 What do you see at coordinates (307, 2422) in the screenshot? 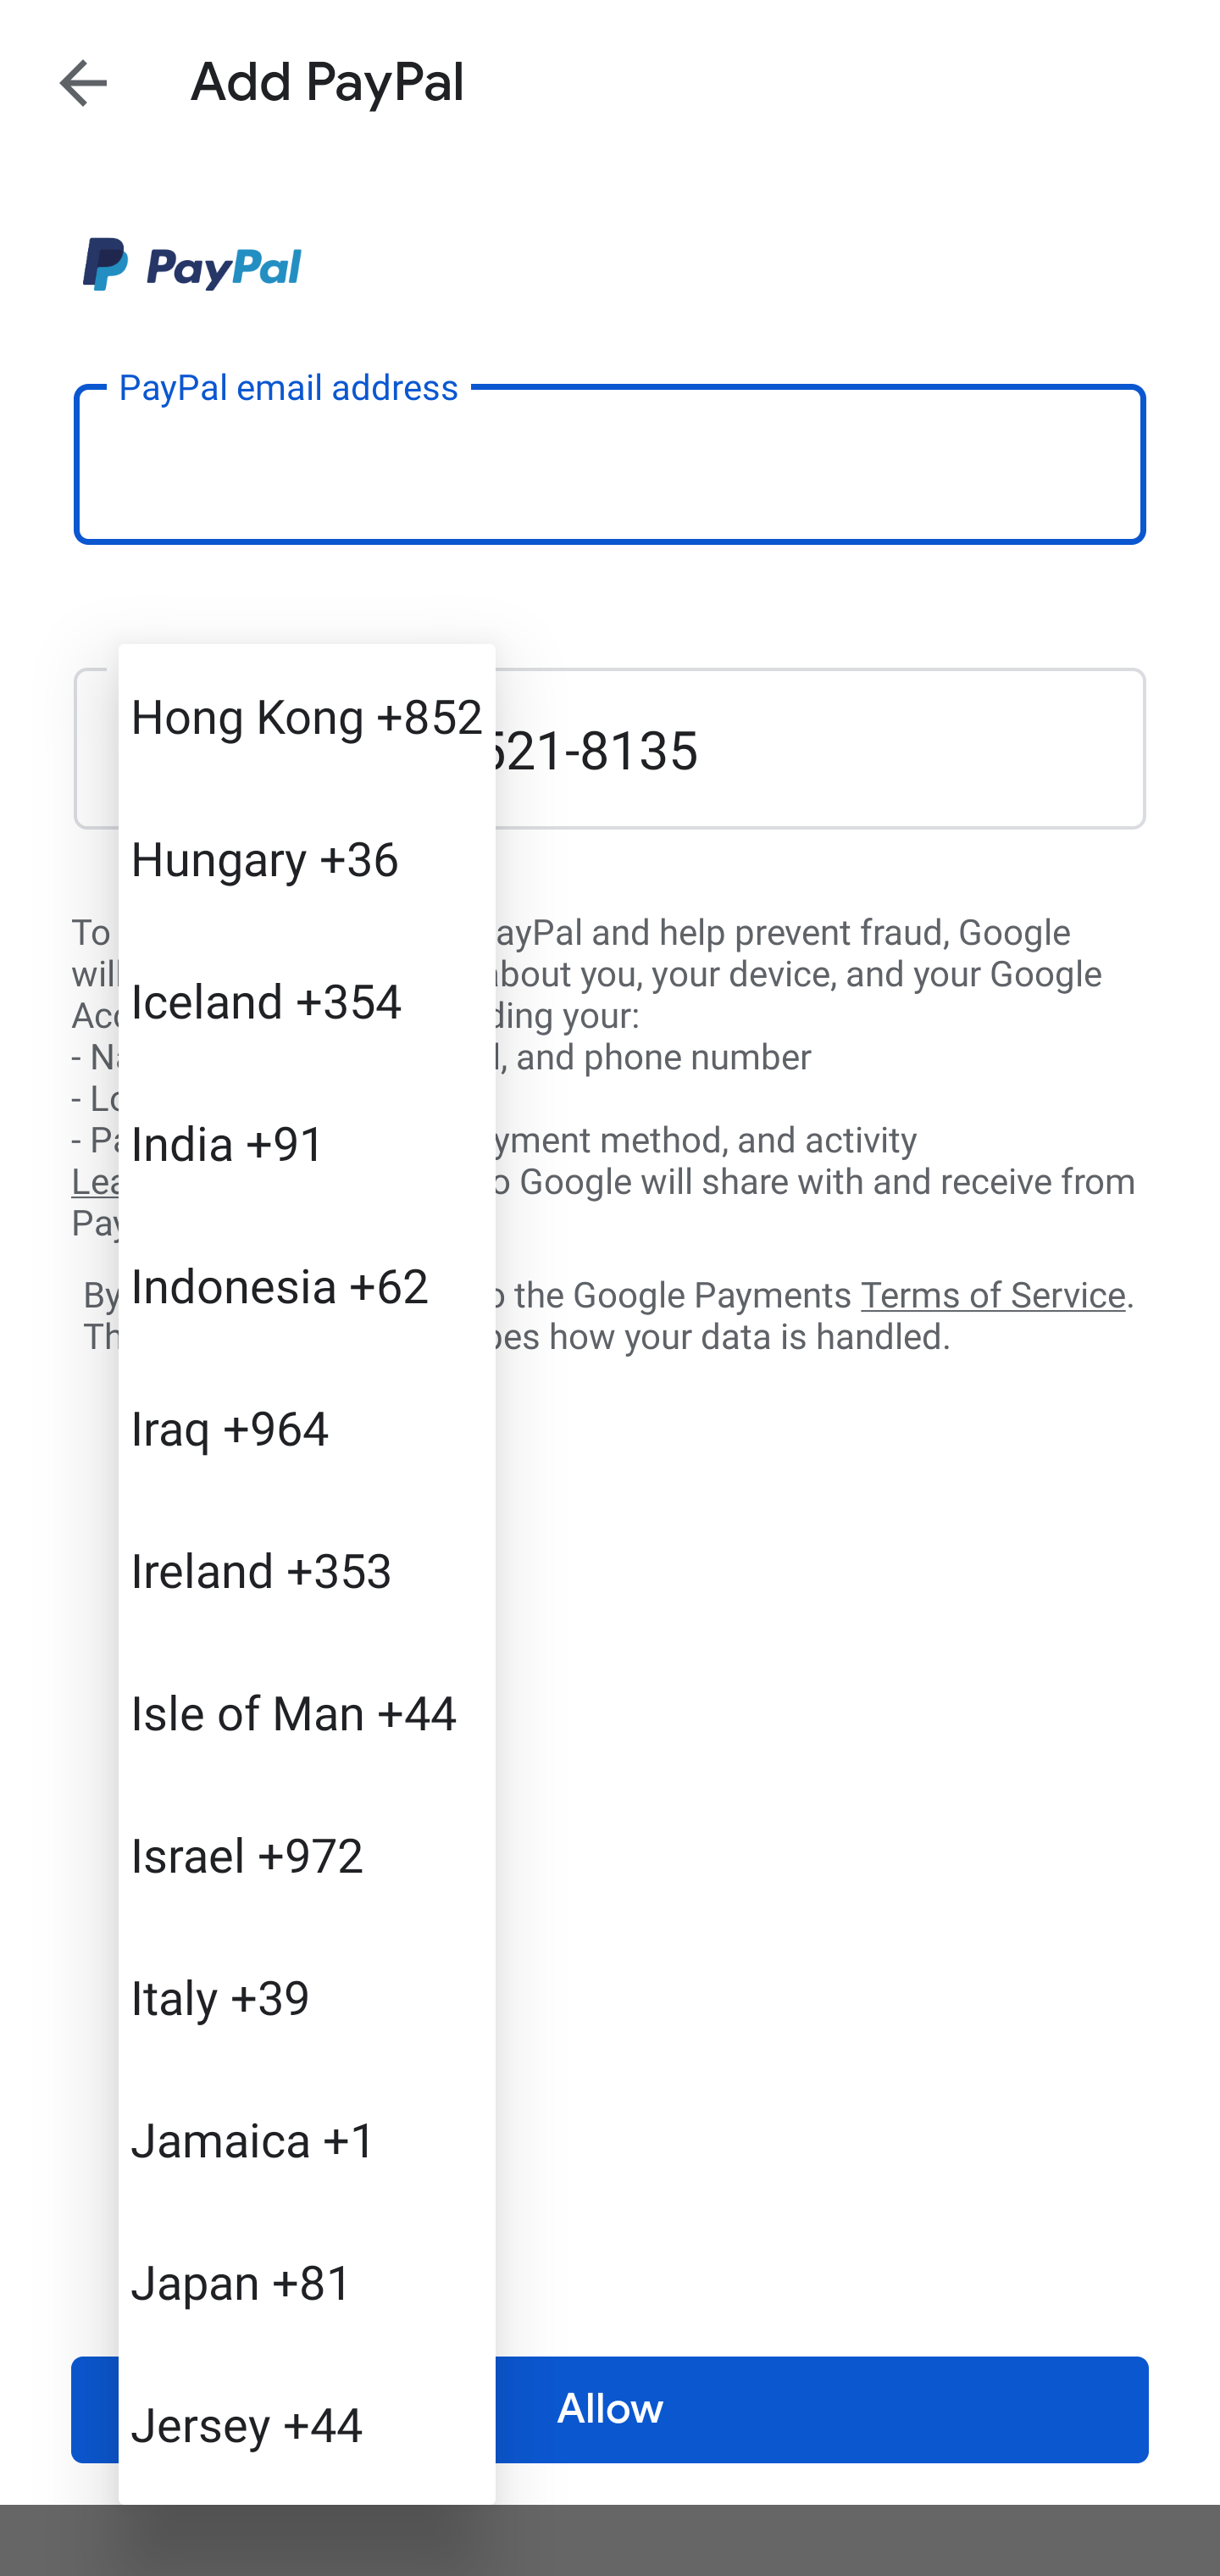
I see `Jersey +44` at bounding box center [307, 2422].